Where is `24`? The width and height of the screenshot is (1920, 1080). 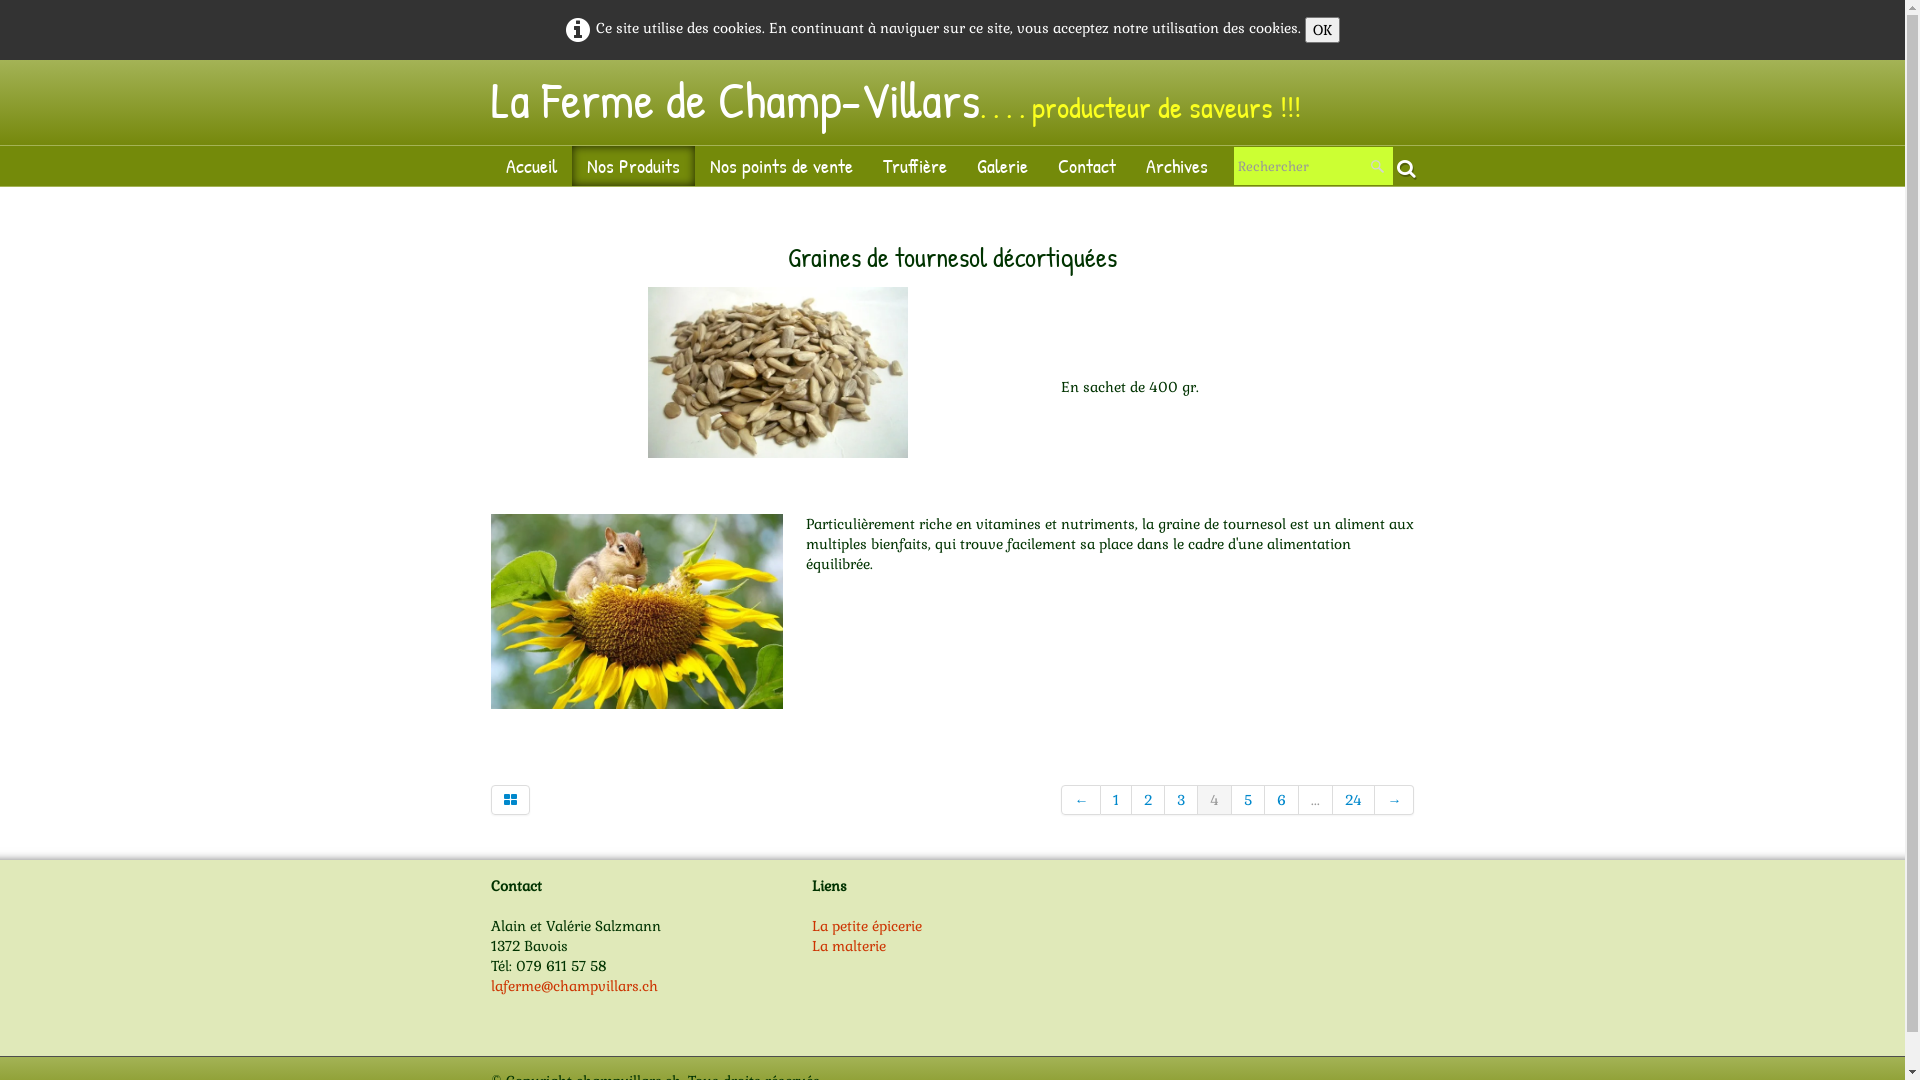
24 is located at coordinates (1354, 800).